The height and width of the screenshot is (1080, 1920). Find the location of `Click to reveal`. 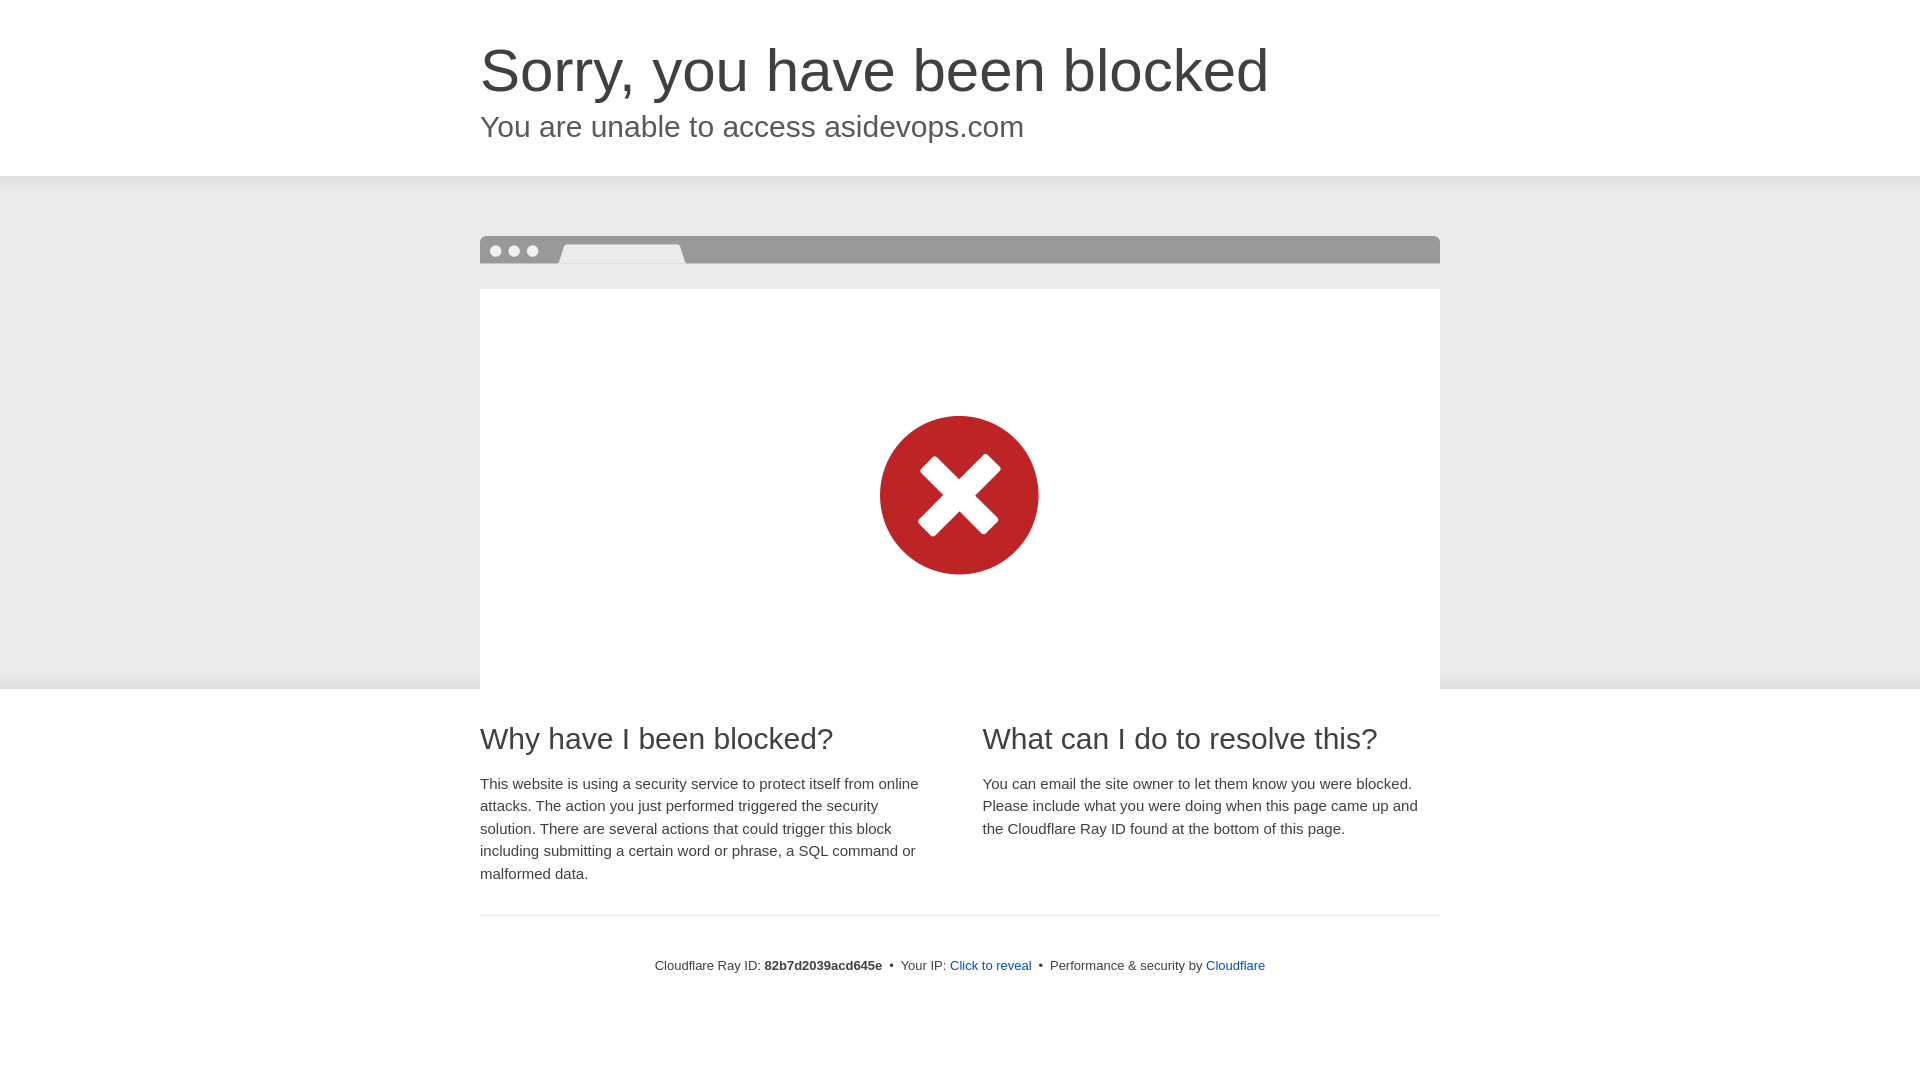

Click to reveal is located at coordinates (991, 966).